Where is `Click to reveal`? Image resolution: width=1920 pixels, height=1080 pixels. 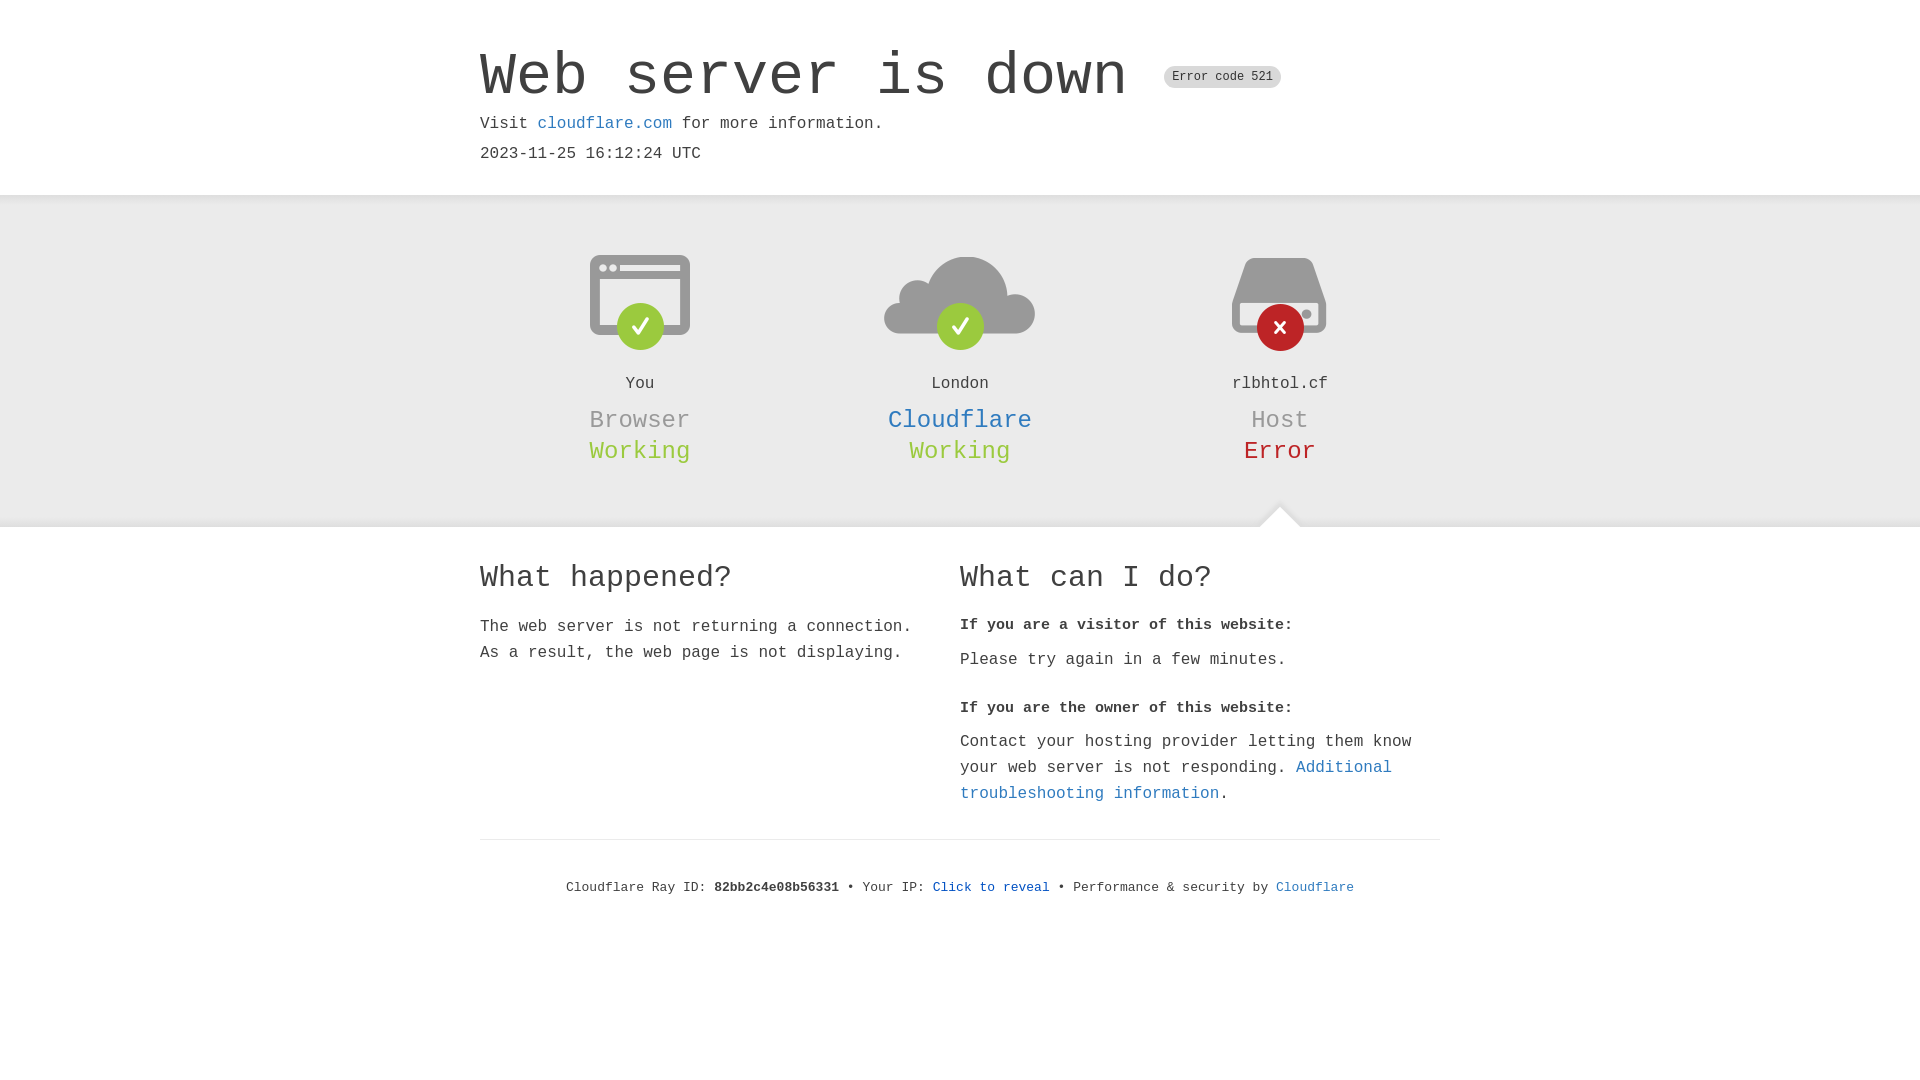
Click to reveal is located at coordinates (992, 888).